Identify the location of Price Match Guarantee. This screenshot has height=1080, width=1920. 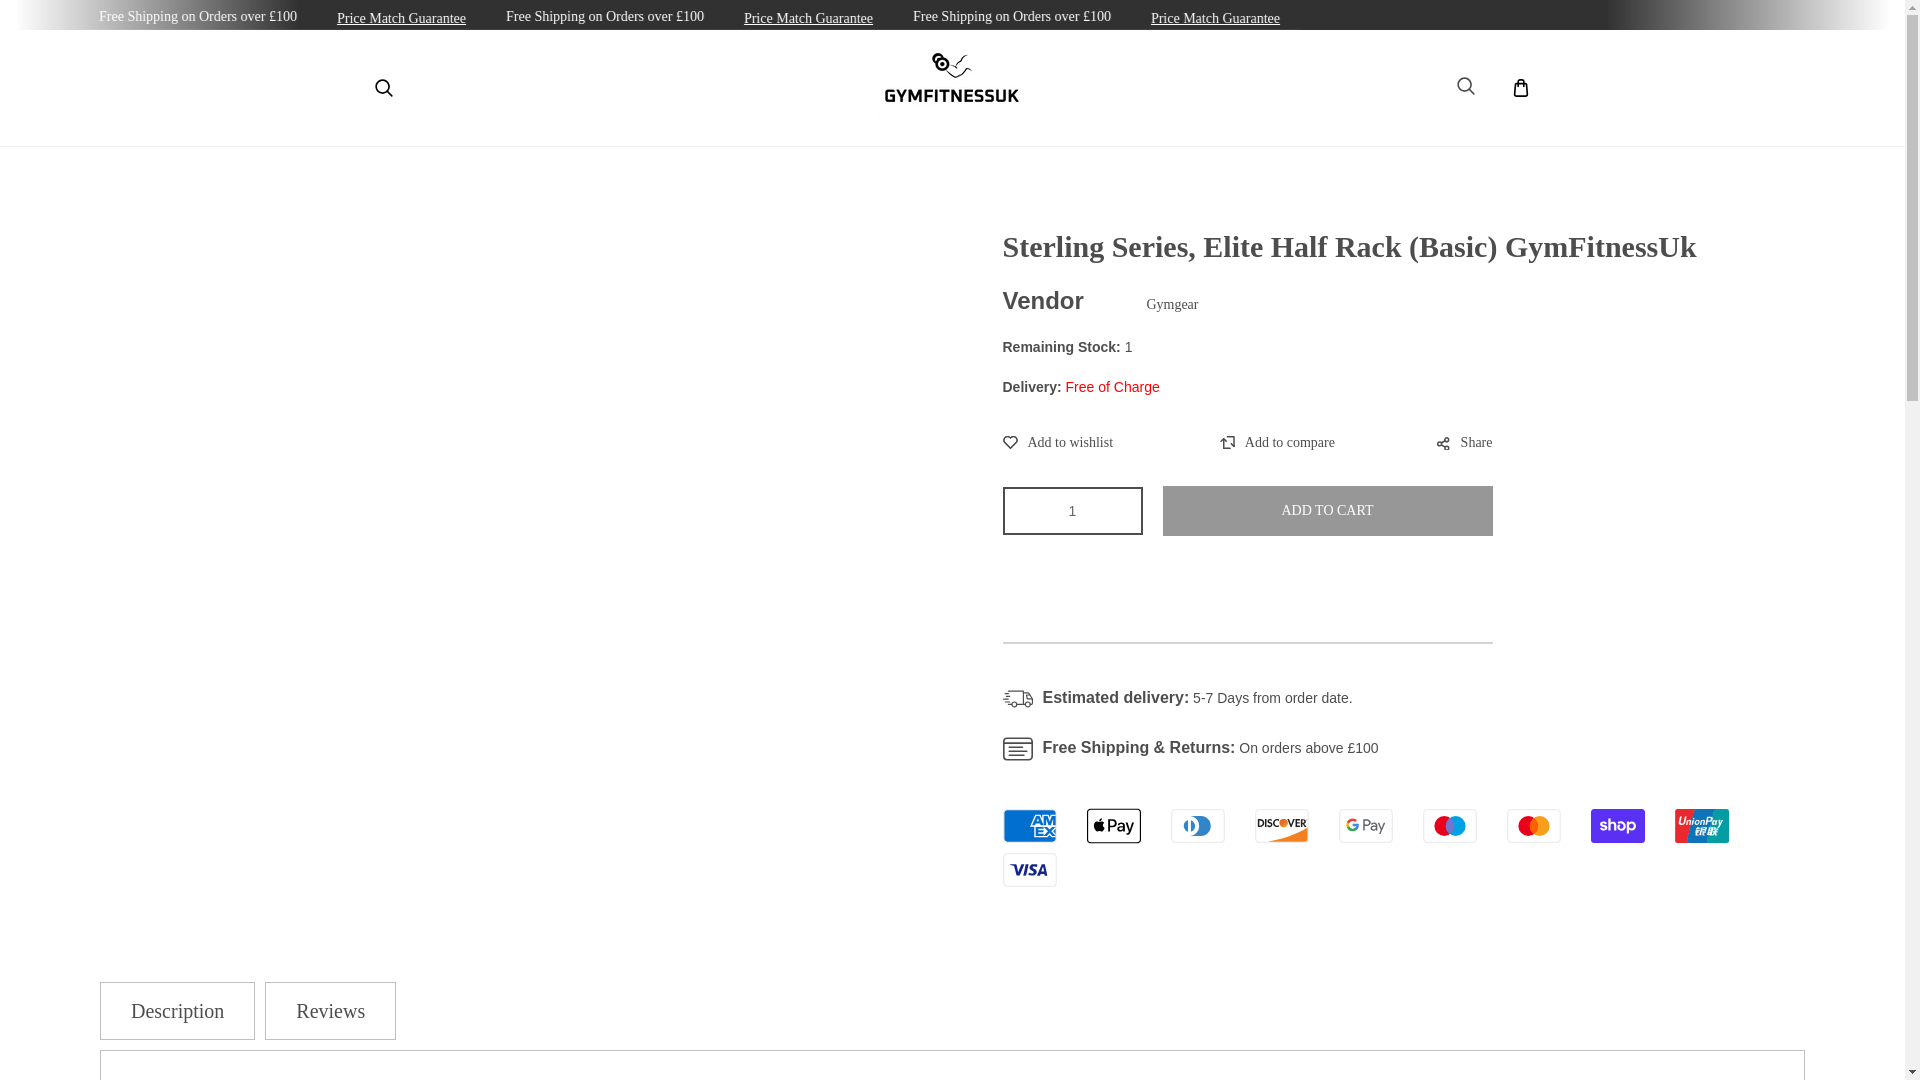
(630, 18).